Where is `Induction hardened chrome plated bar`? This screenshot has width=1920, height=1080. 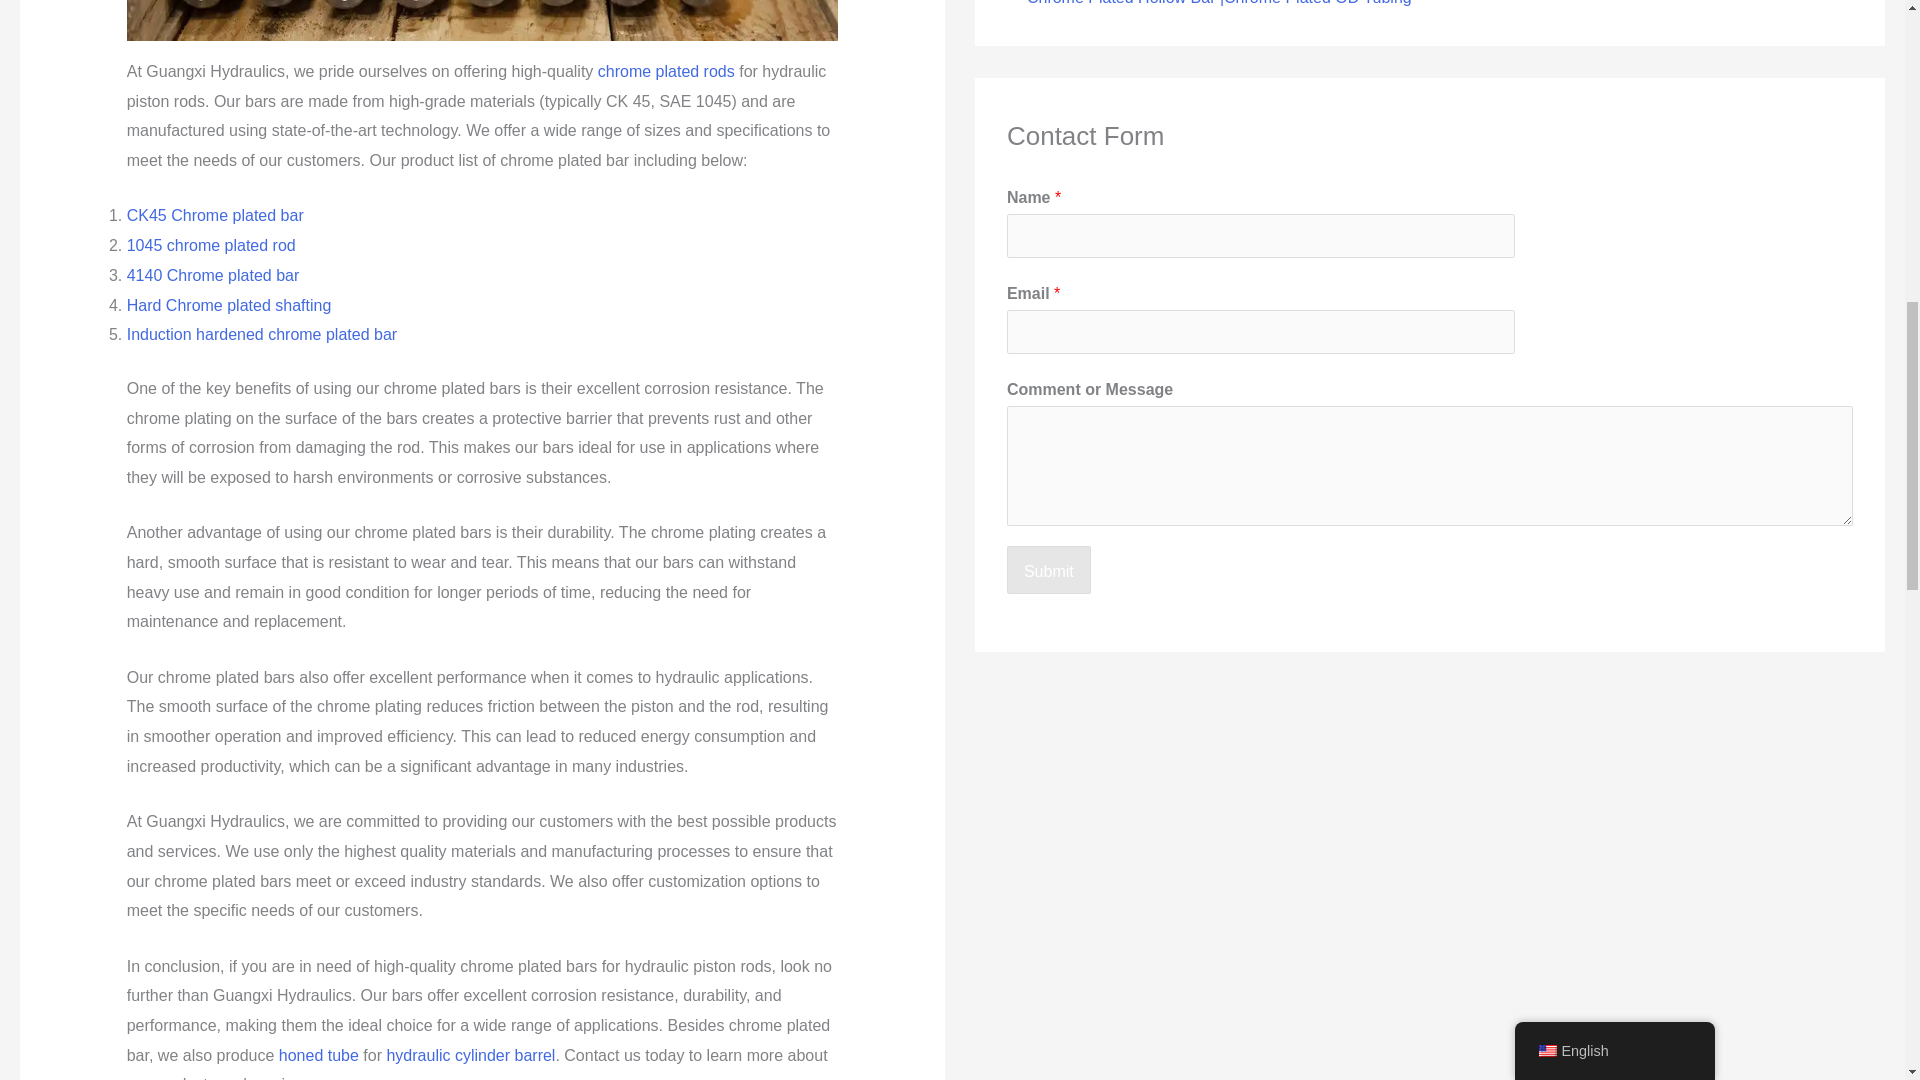
Induction hardened chrome plated bar is located at coordinates (262, 334).